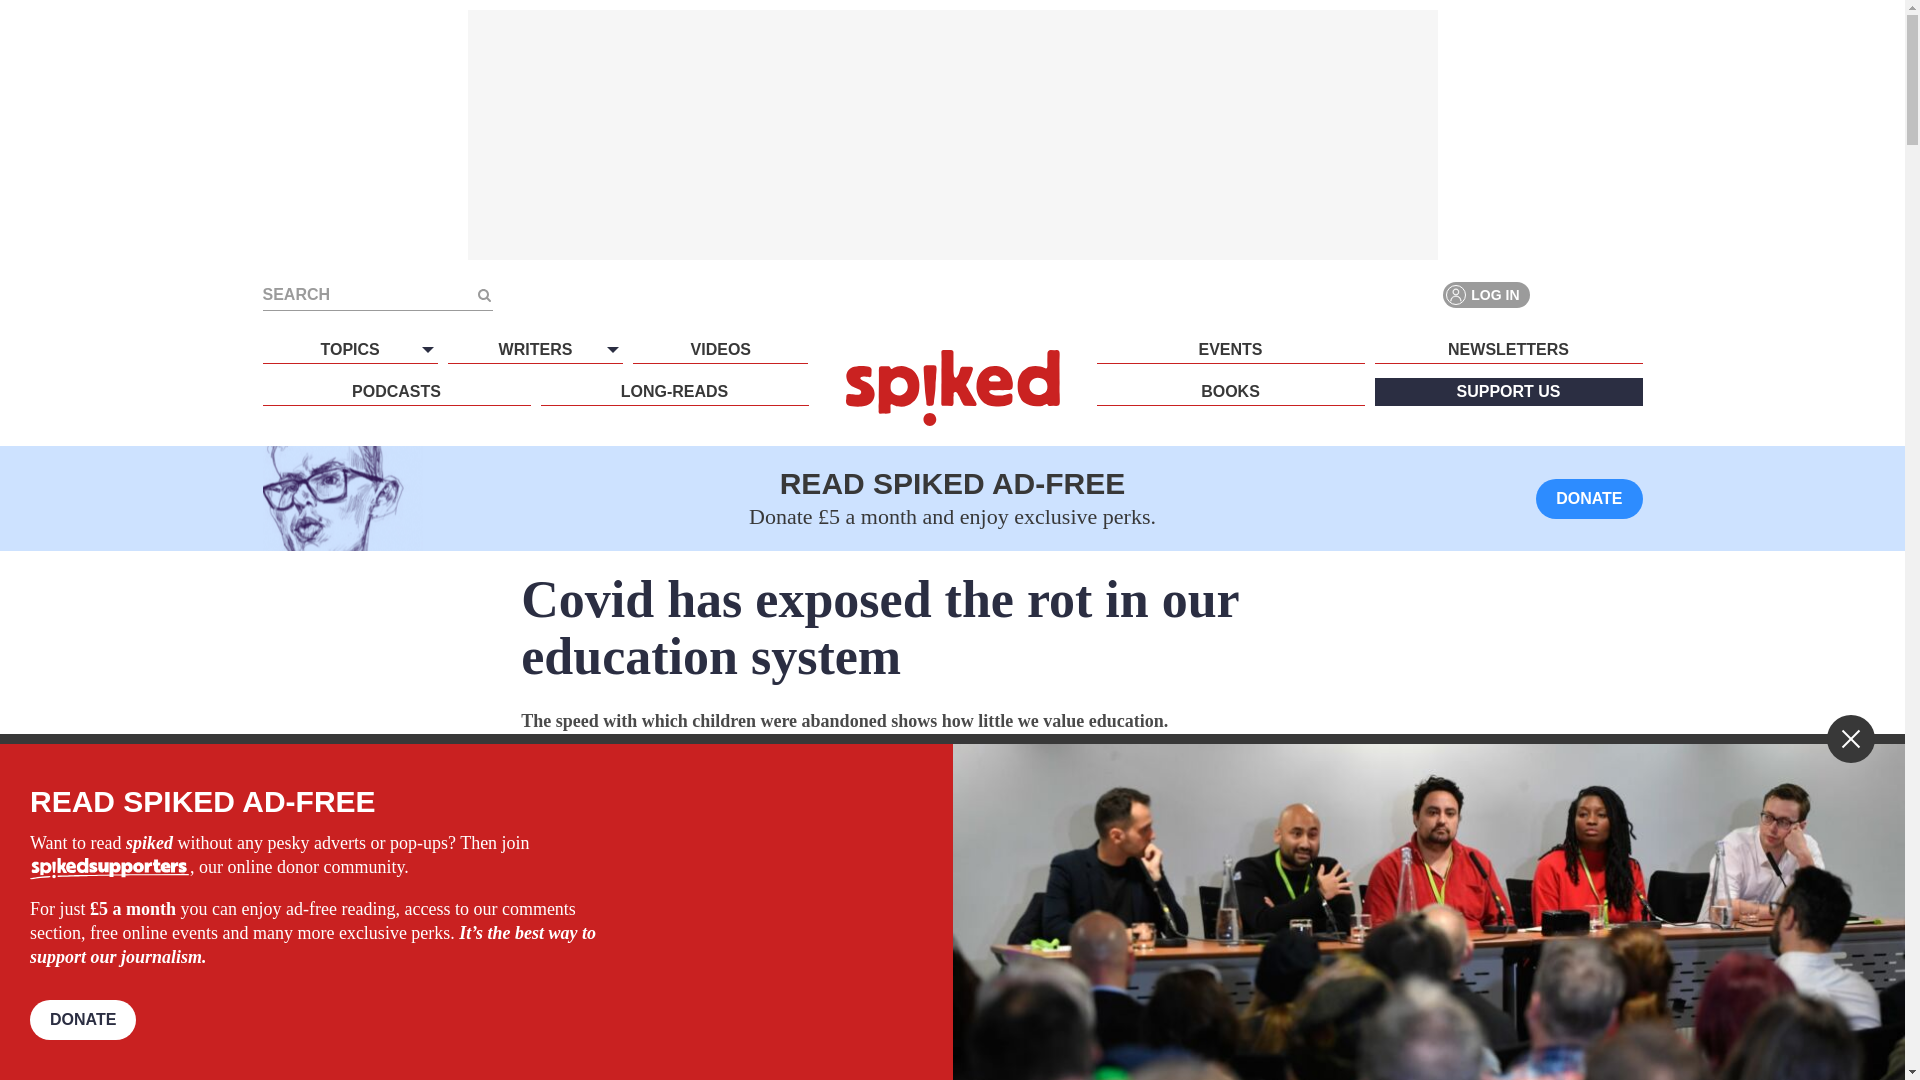 This screenshot has height=1080, width=1920. What do you see at coordinates (1628, 294) in the screenshot?
I see `YouTube` at bounding box center [1628, 294].